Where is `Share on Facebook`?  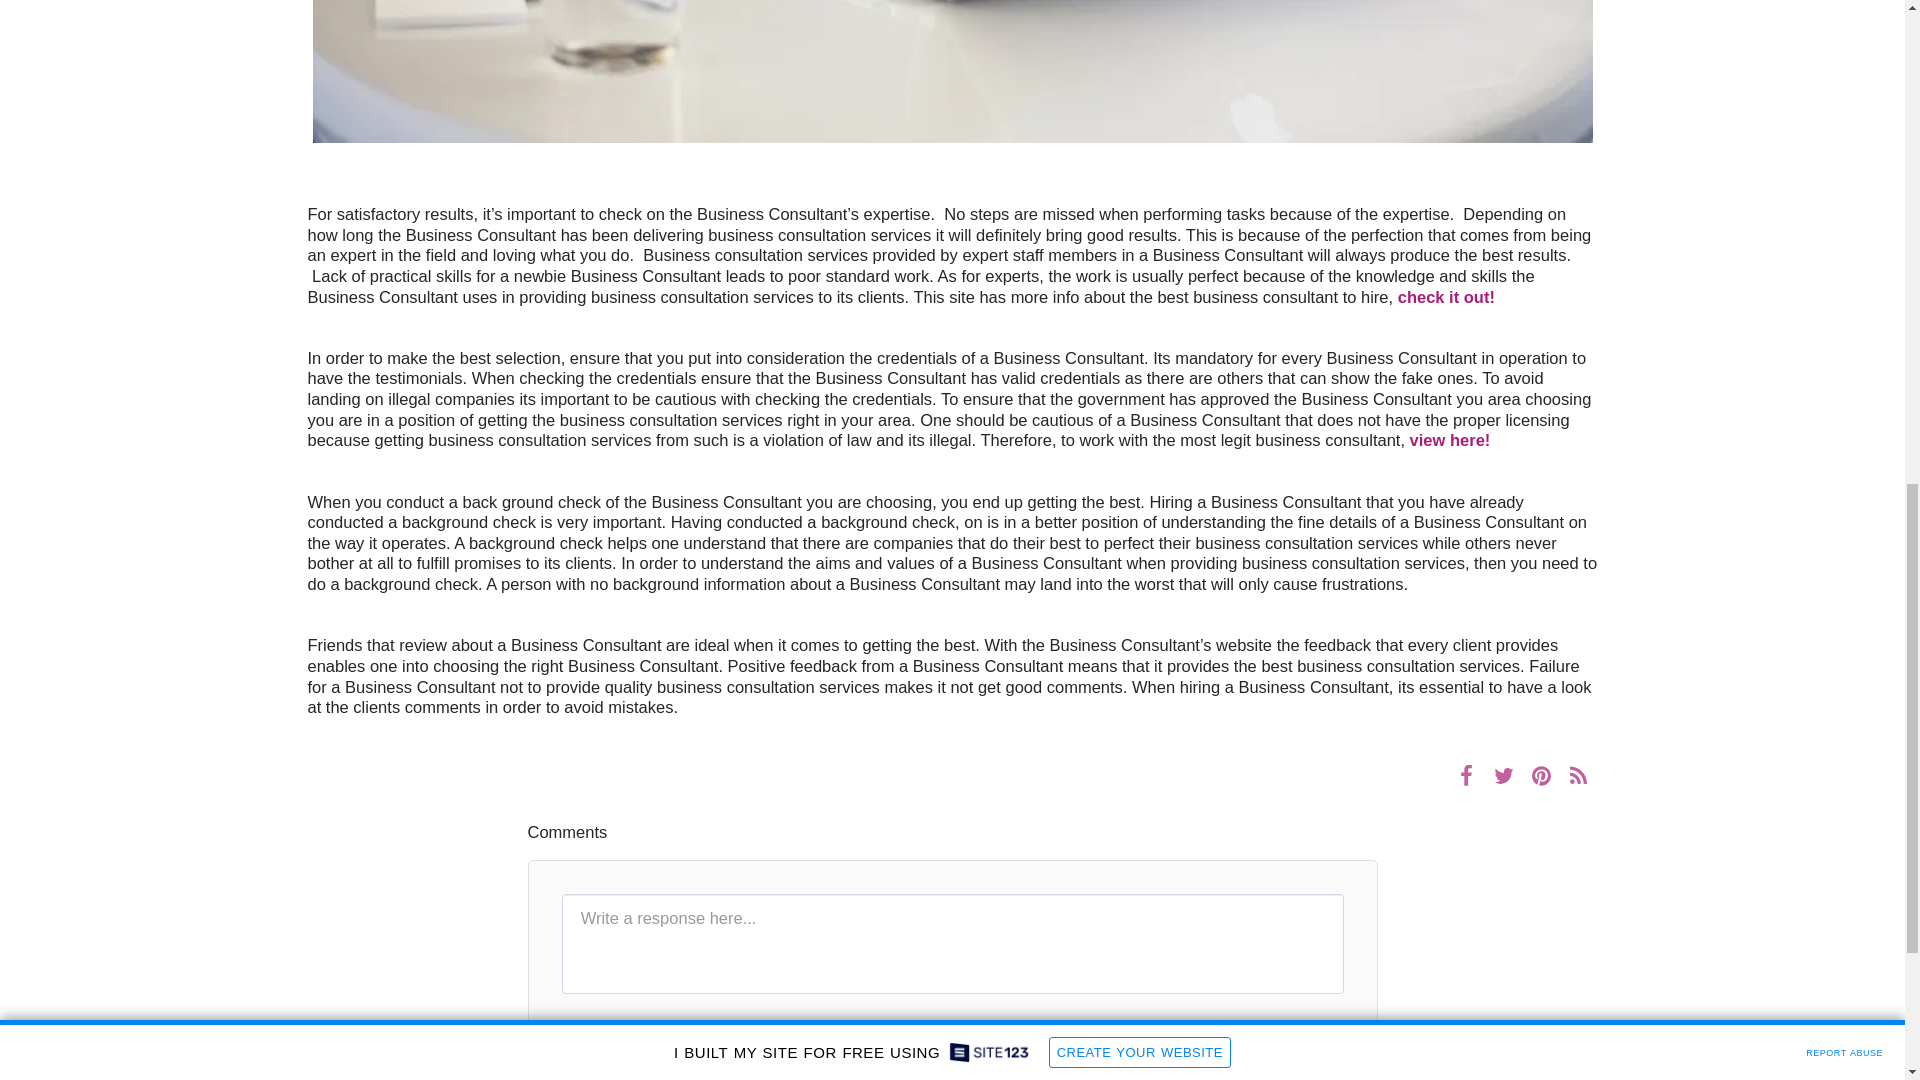 Share on Facebook is located at coordinates (1466, 775).